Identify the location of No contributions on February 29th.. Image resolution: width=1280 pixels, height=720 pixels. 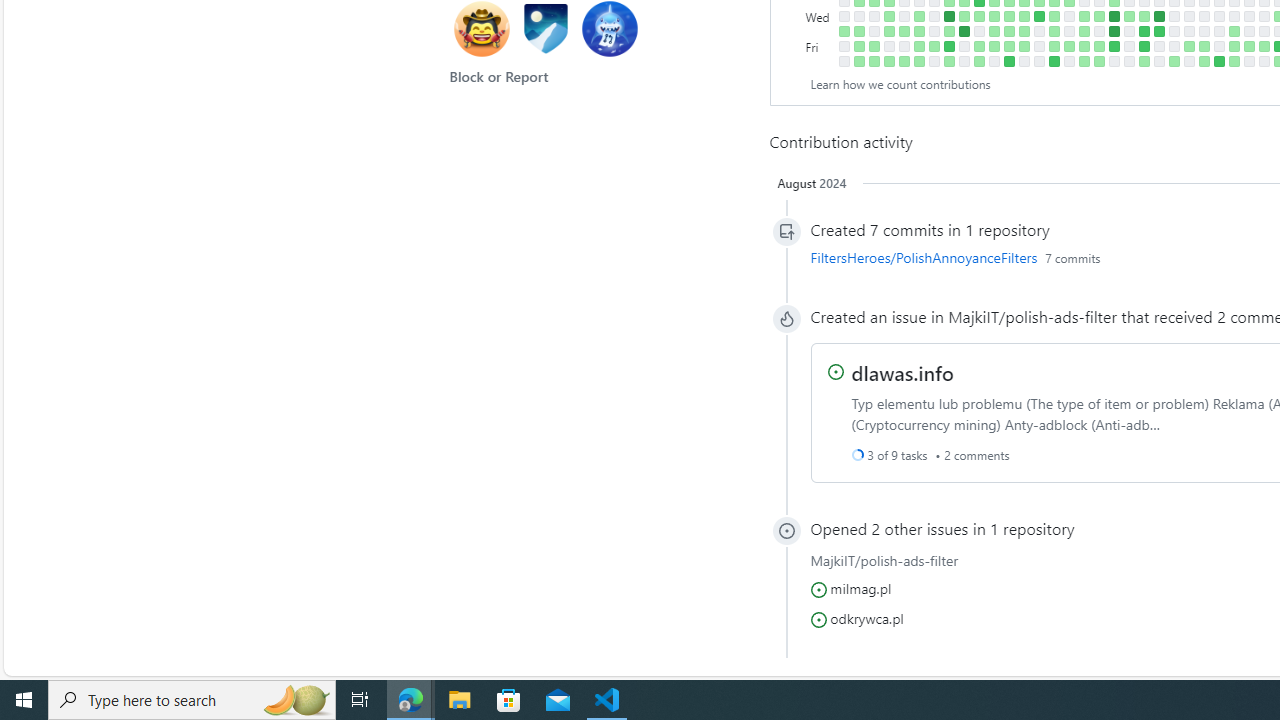
(1248, 30).